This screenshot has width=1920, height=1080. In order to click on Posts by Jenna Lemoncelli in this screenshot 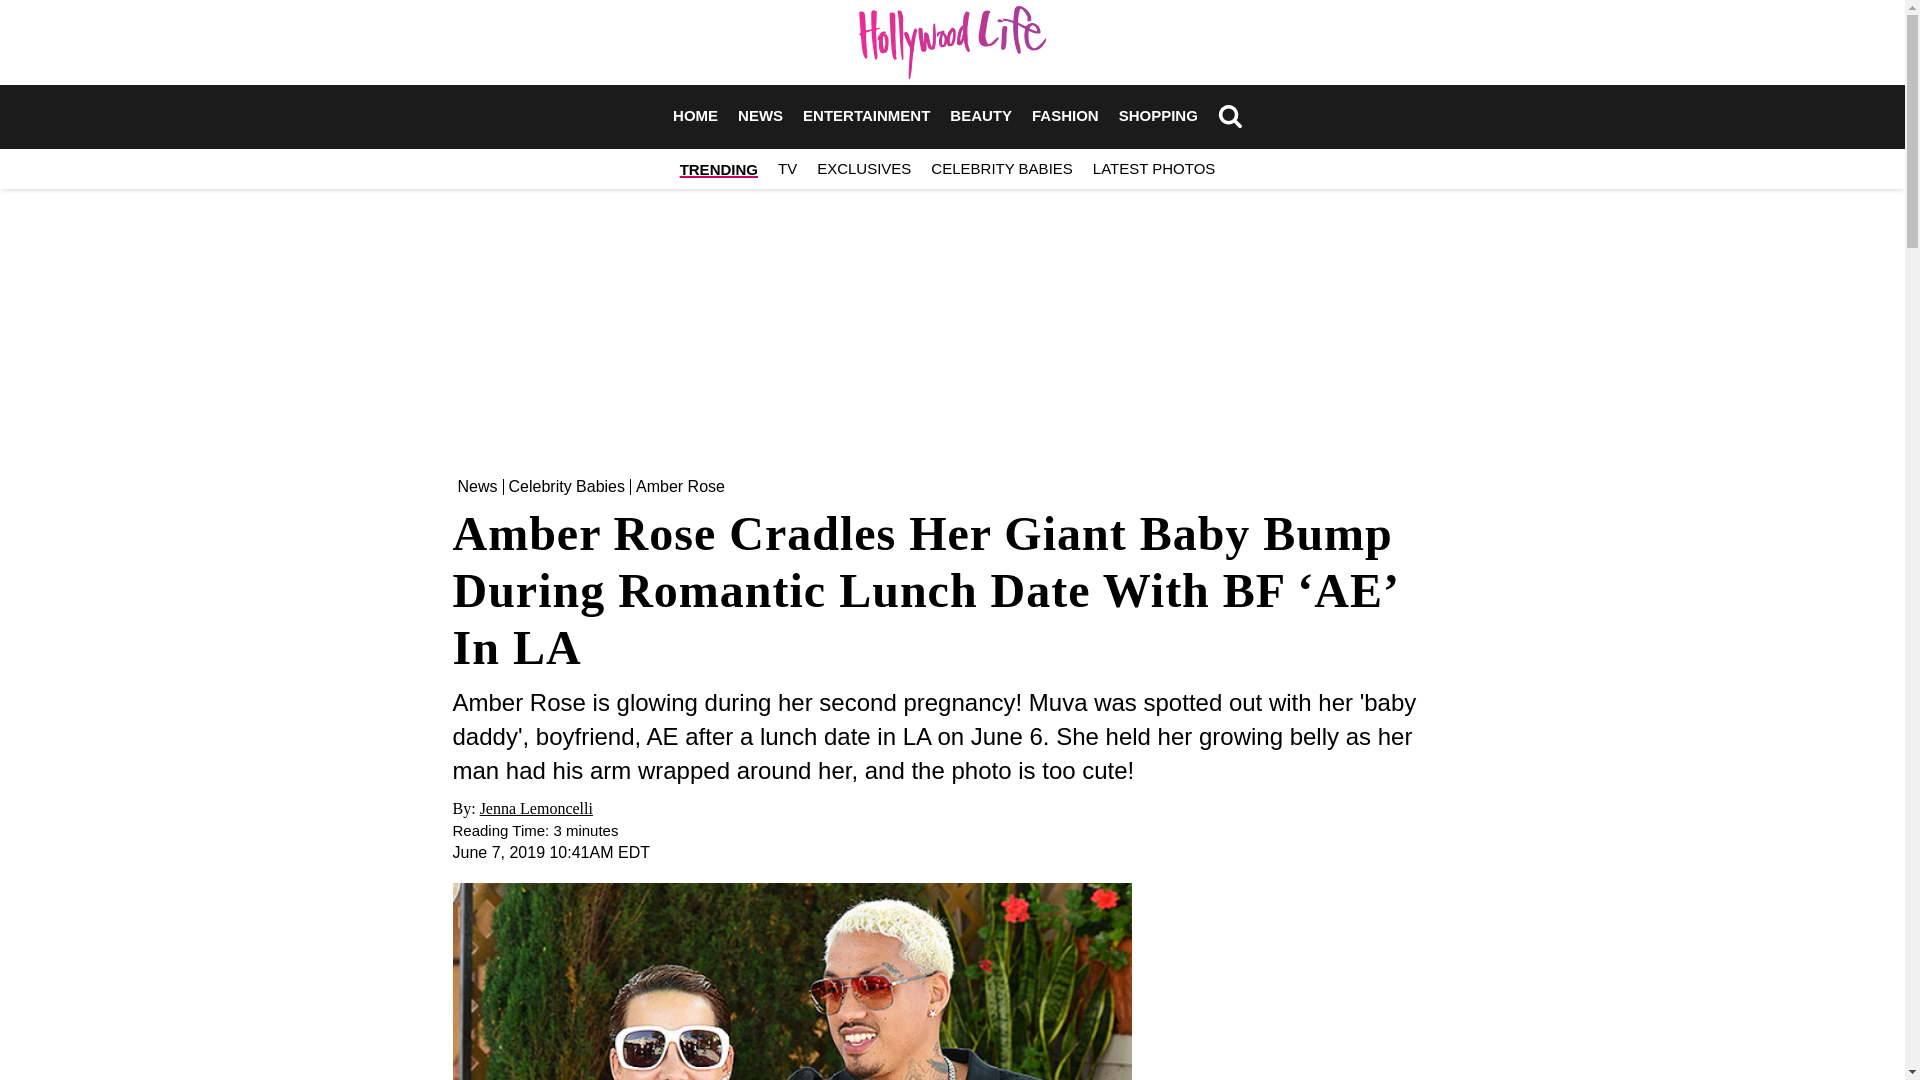, I will do `click(536, 808)`.